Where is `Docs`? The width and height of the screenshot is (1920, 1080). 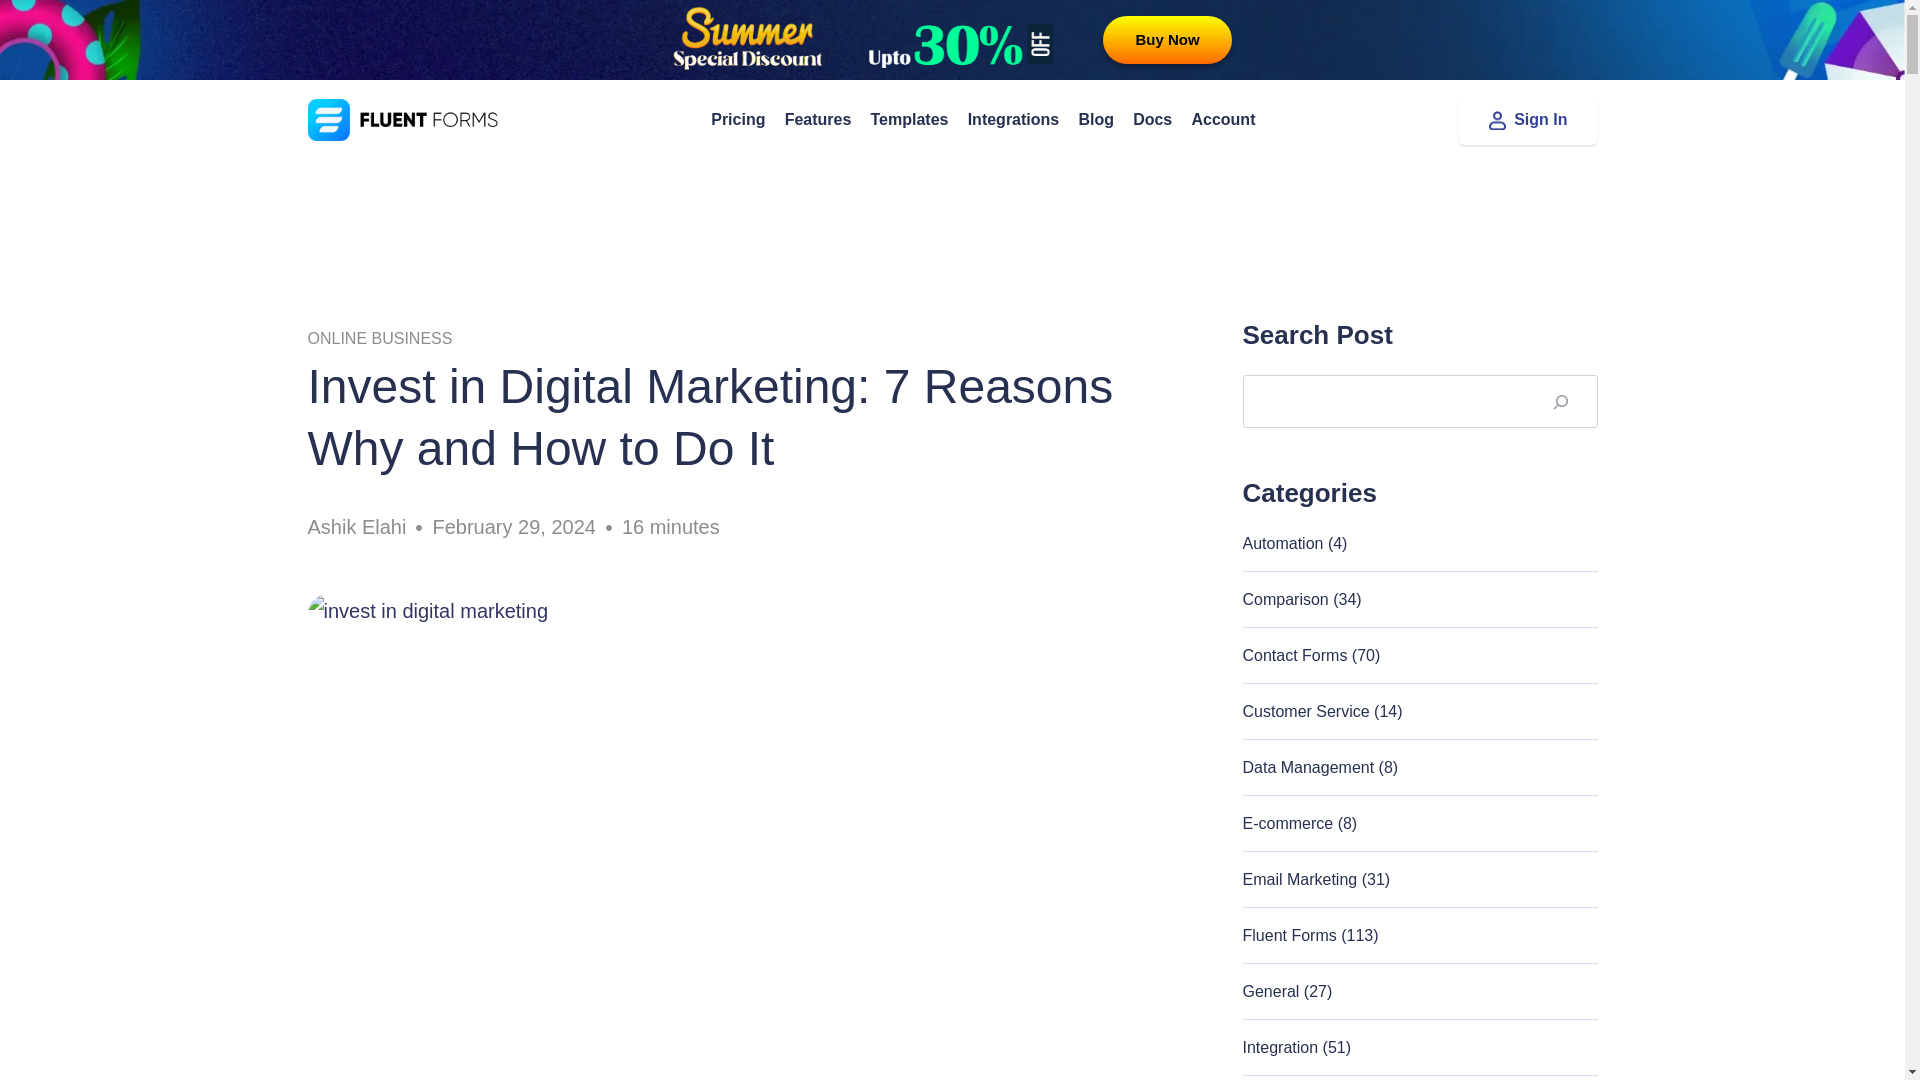 Docs is located at coordinates (1152, 119).